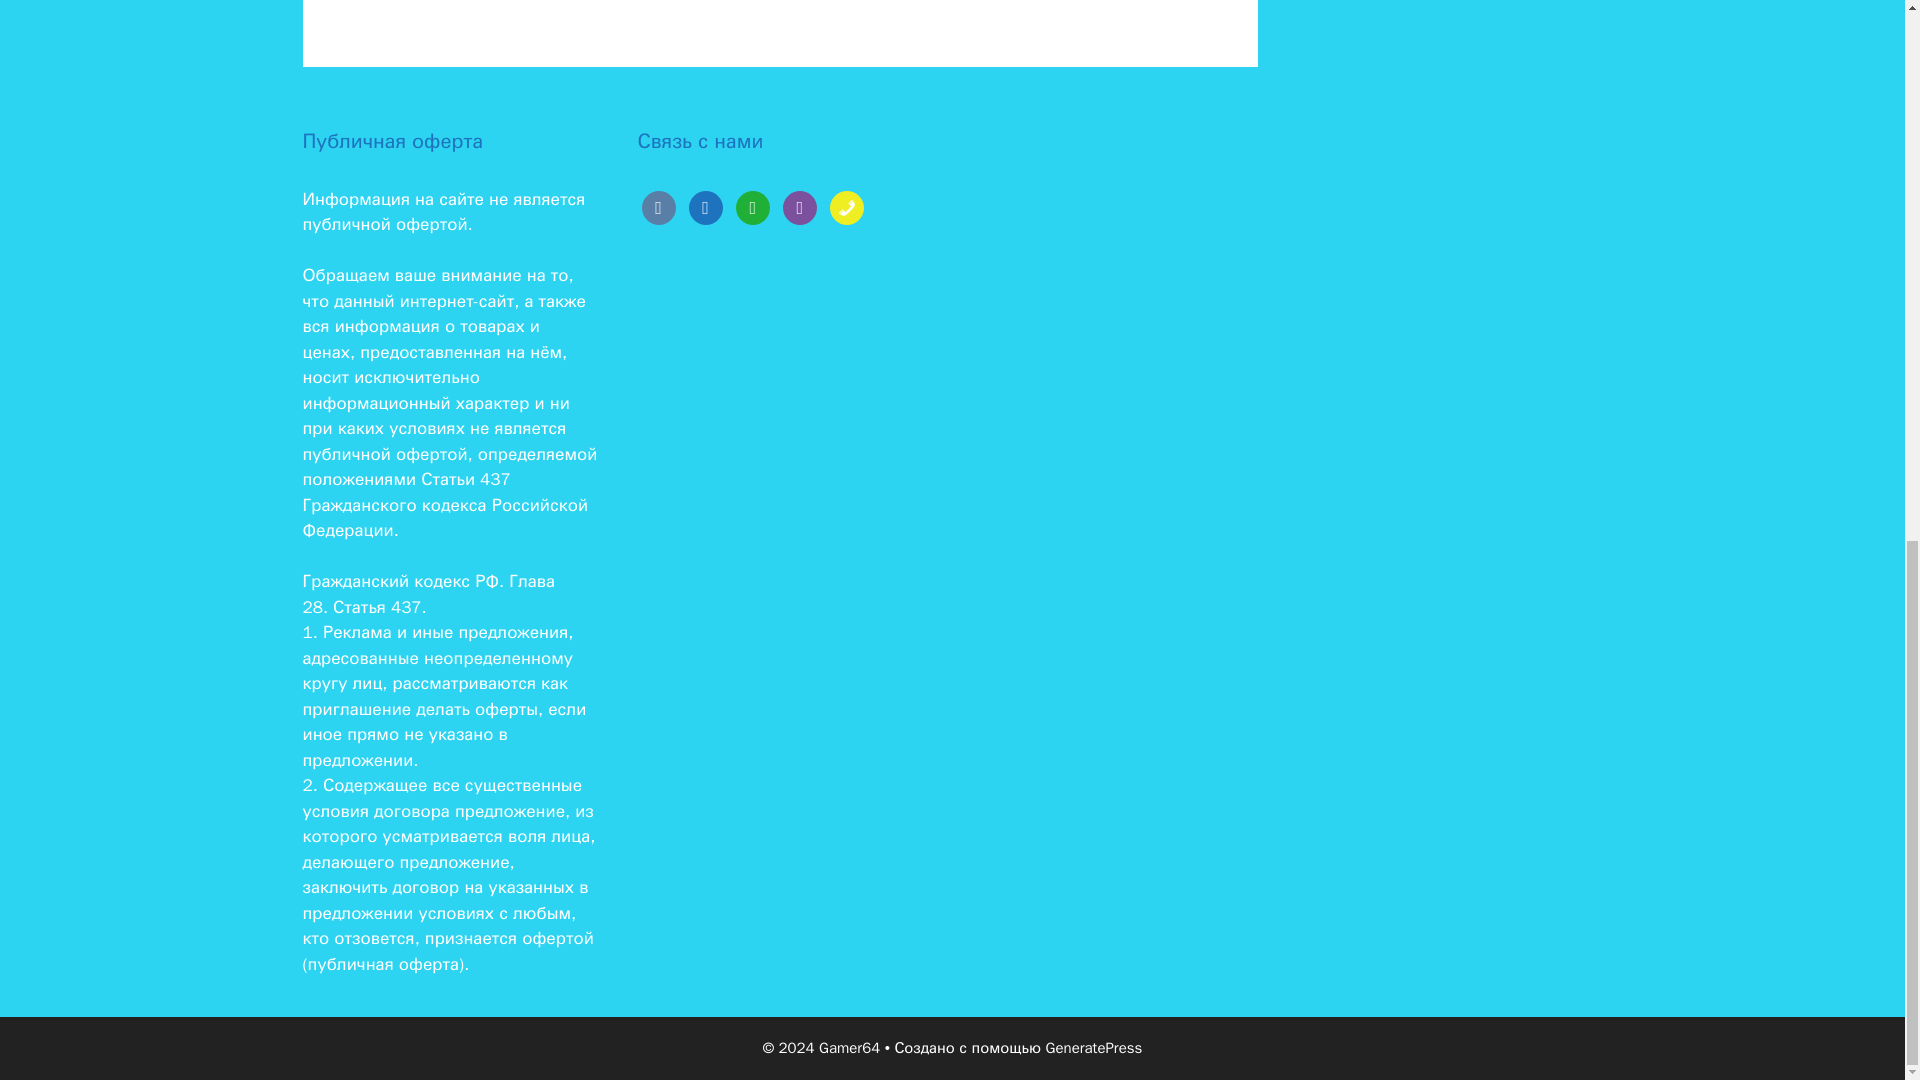 The height and width of the screenshot is (1080, 1920). I want to click on phone, so click(846, 206).